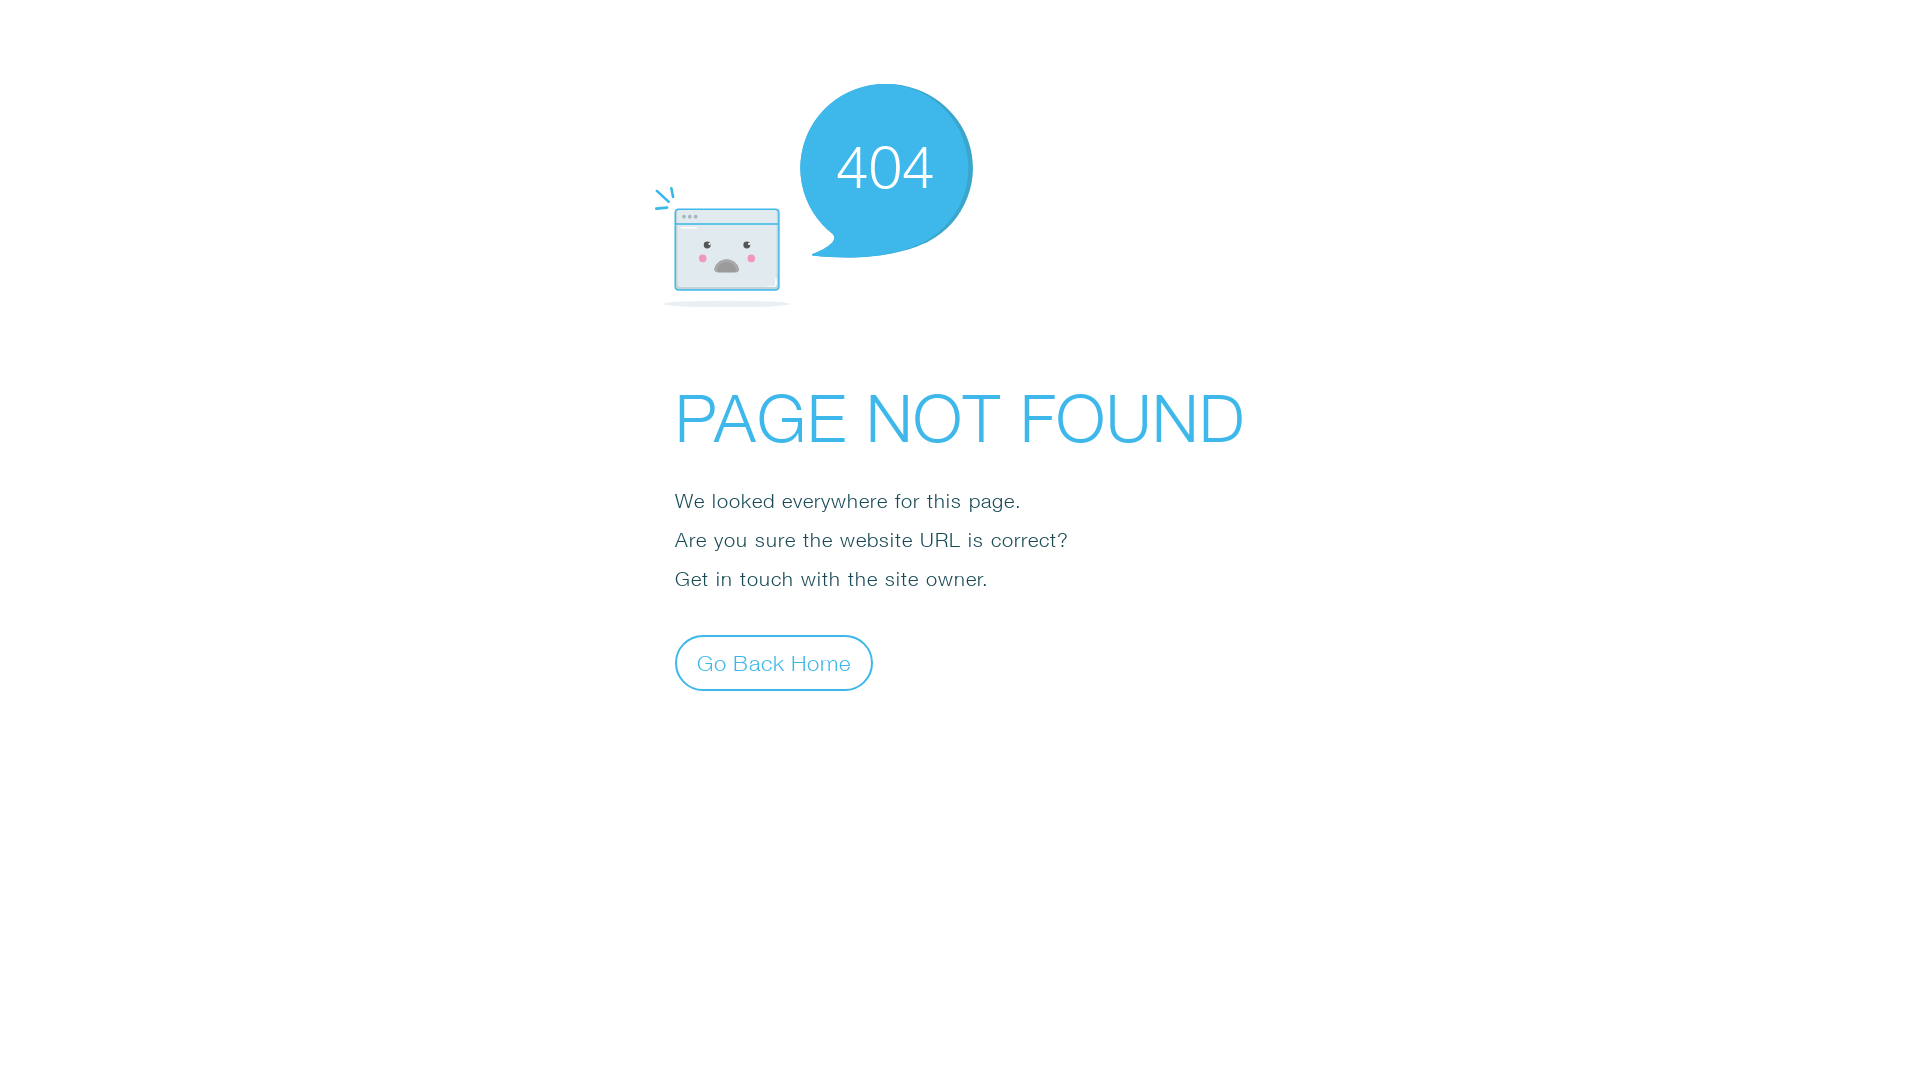 Image resolution: width=1920 pixels, height=1080 pixels. I want to click on Go Back Home, so click(774, 662).